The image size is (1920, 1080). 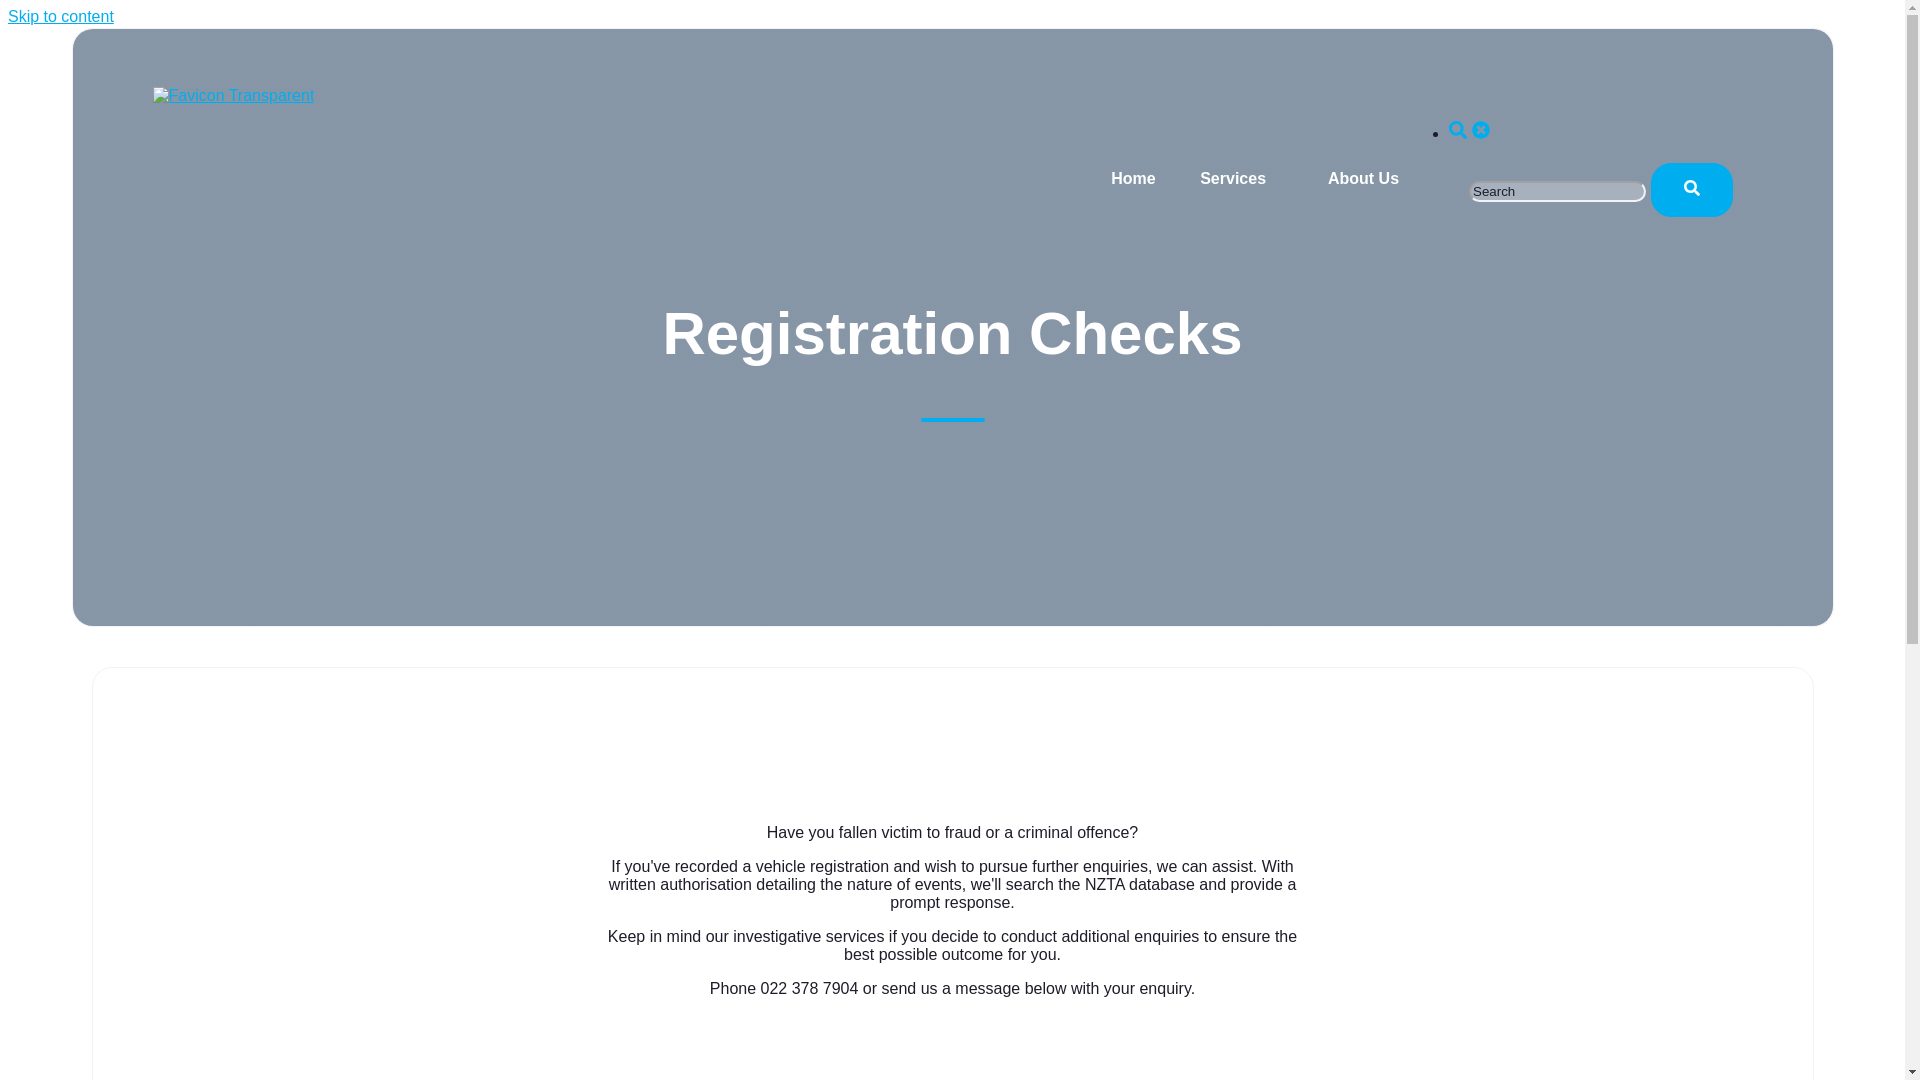 What do you see at coordinates (1469, 133) in the screenshot?
I see `Search Search` at bounding box center [1469, 133].